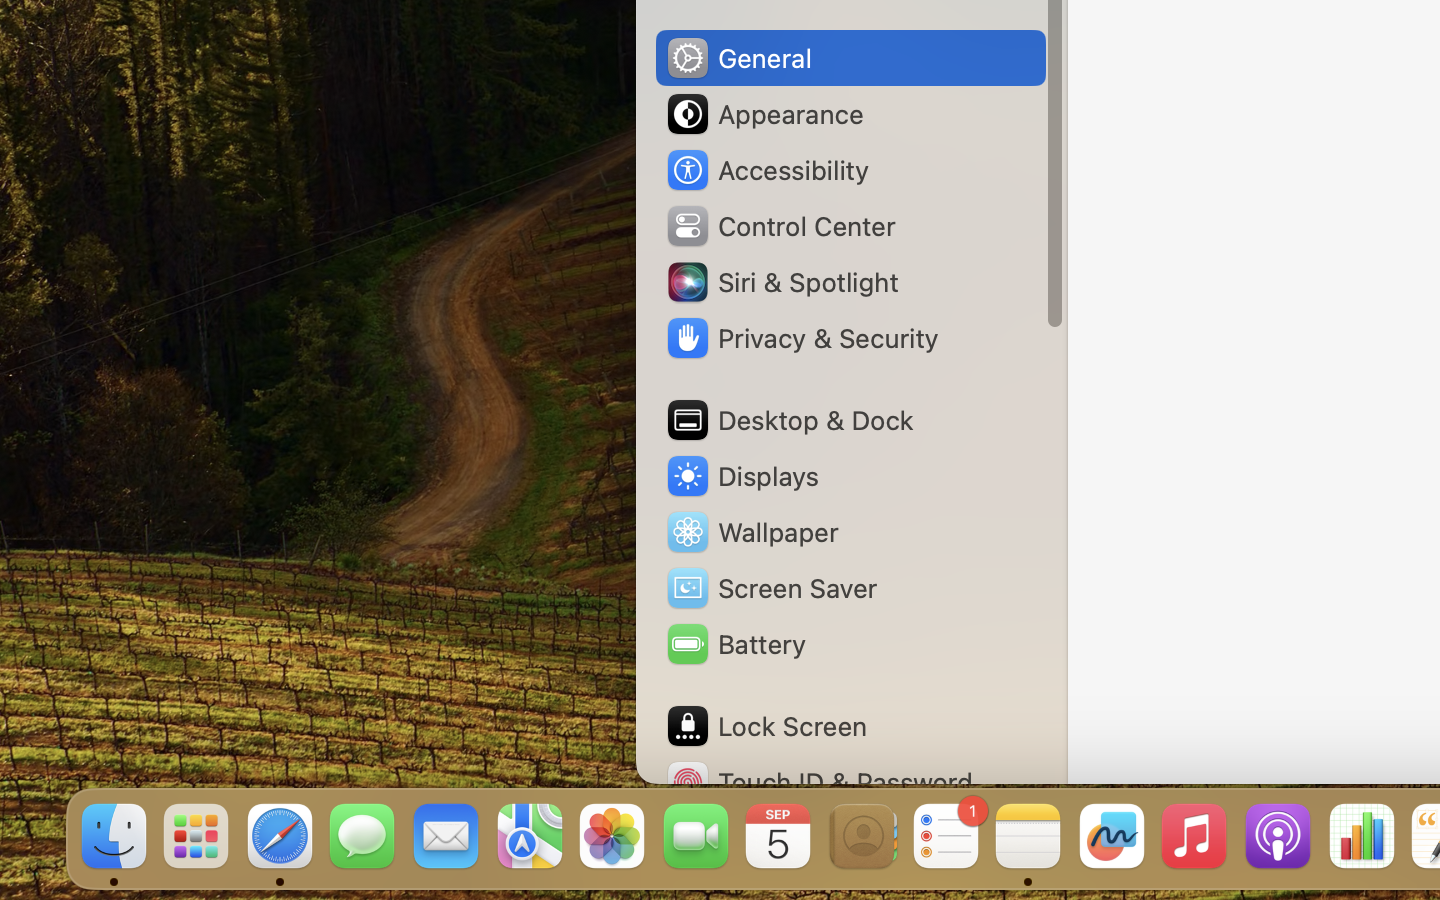 Image resolution: width=1440 pixels, height=900 pixels. Describe the element at coordinates (819, 782) in the screenshot. I see `Touch ID & Password` at that location.